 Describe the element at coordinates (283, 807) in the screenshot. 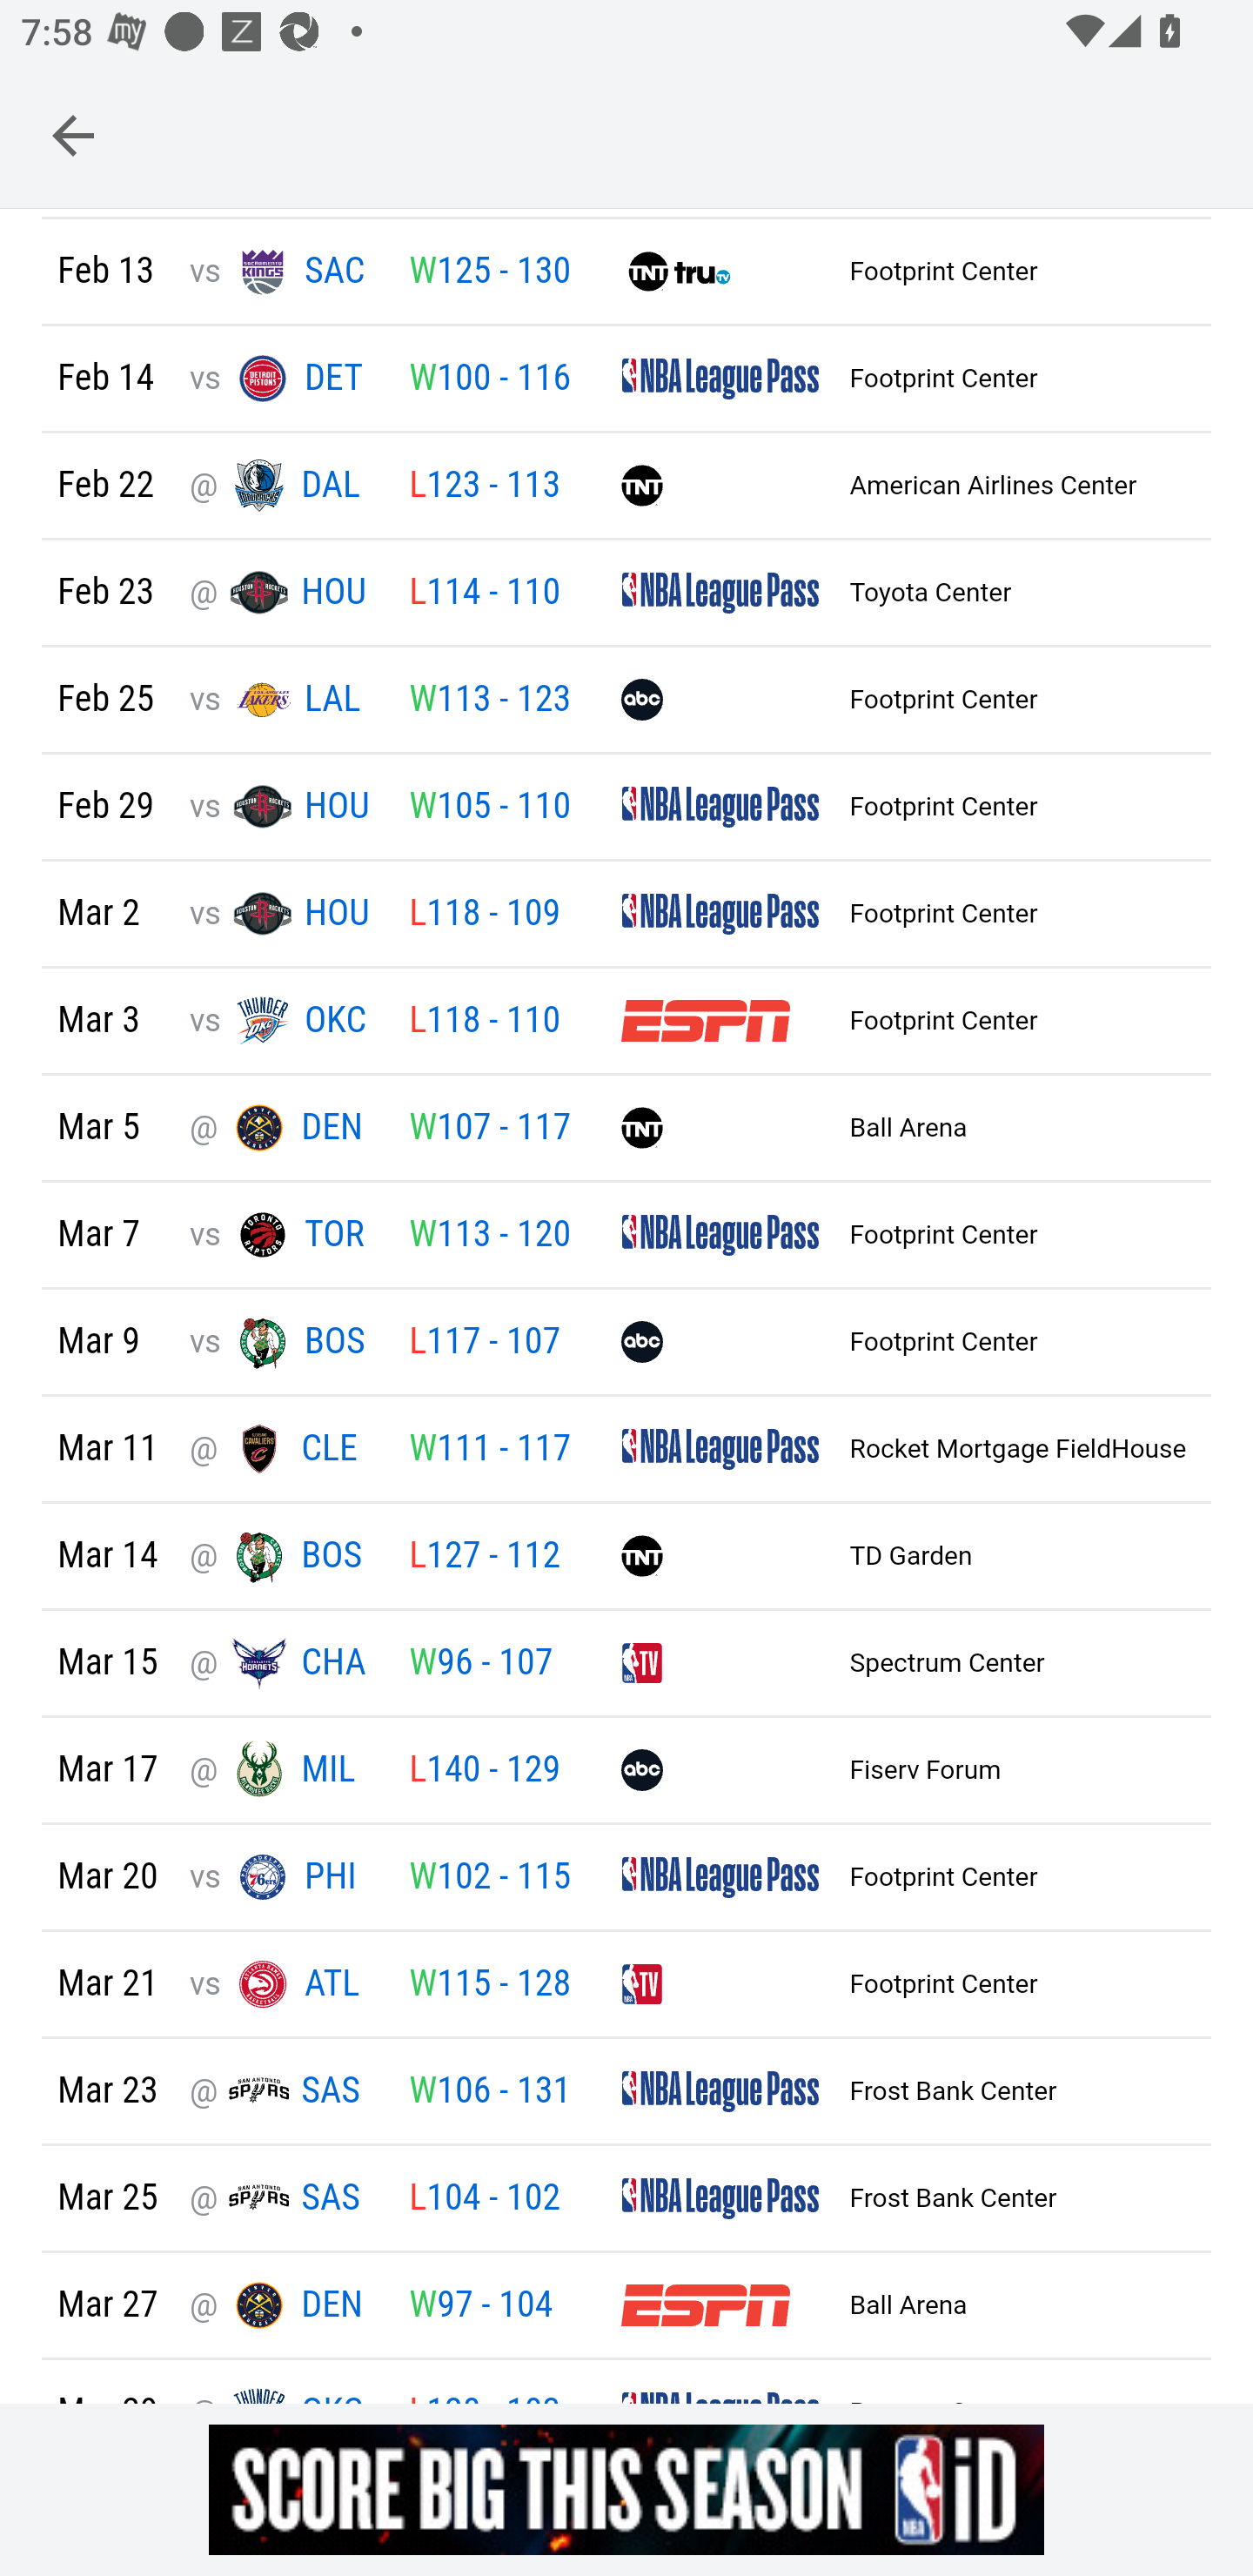

I see `vs HOU Logo HOU vs HOU Logo HOU` at that location.